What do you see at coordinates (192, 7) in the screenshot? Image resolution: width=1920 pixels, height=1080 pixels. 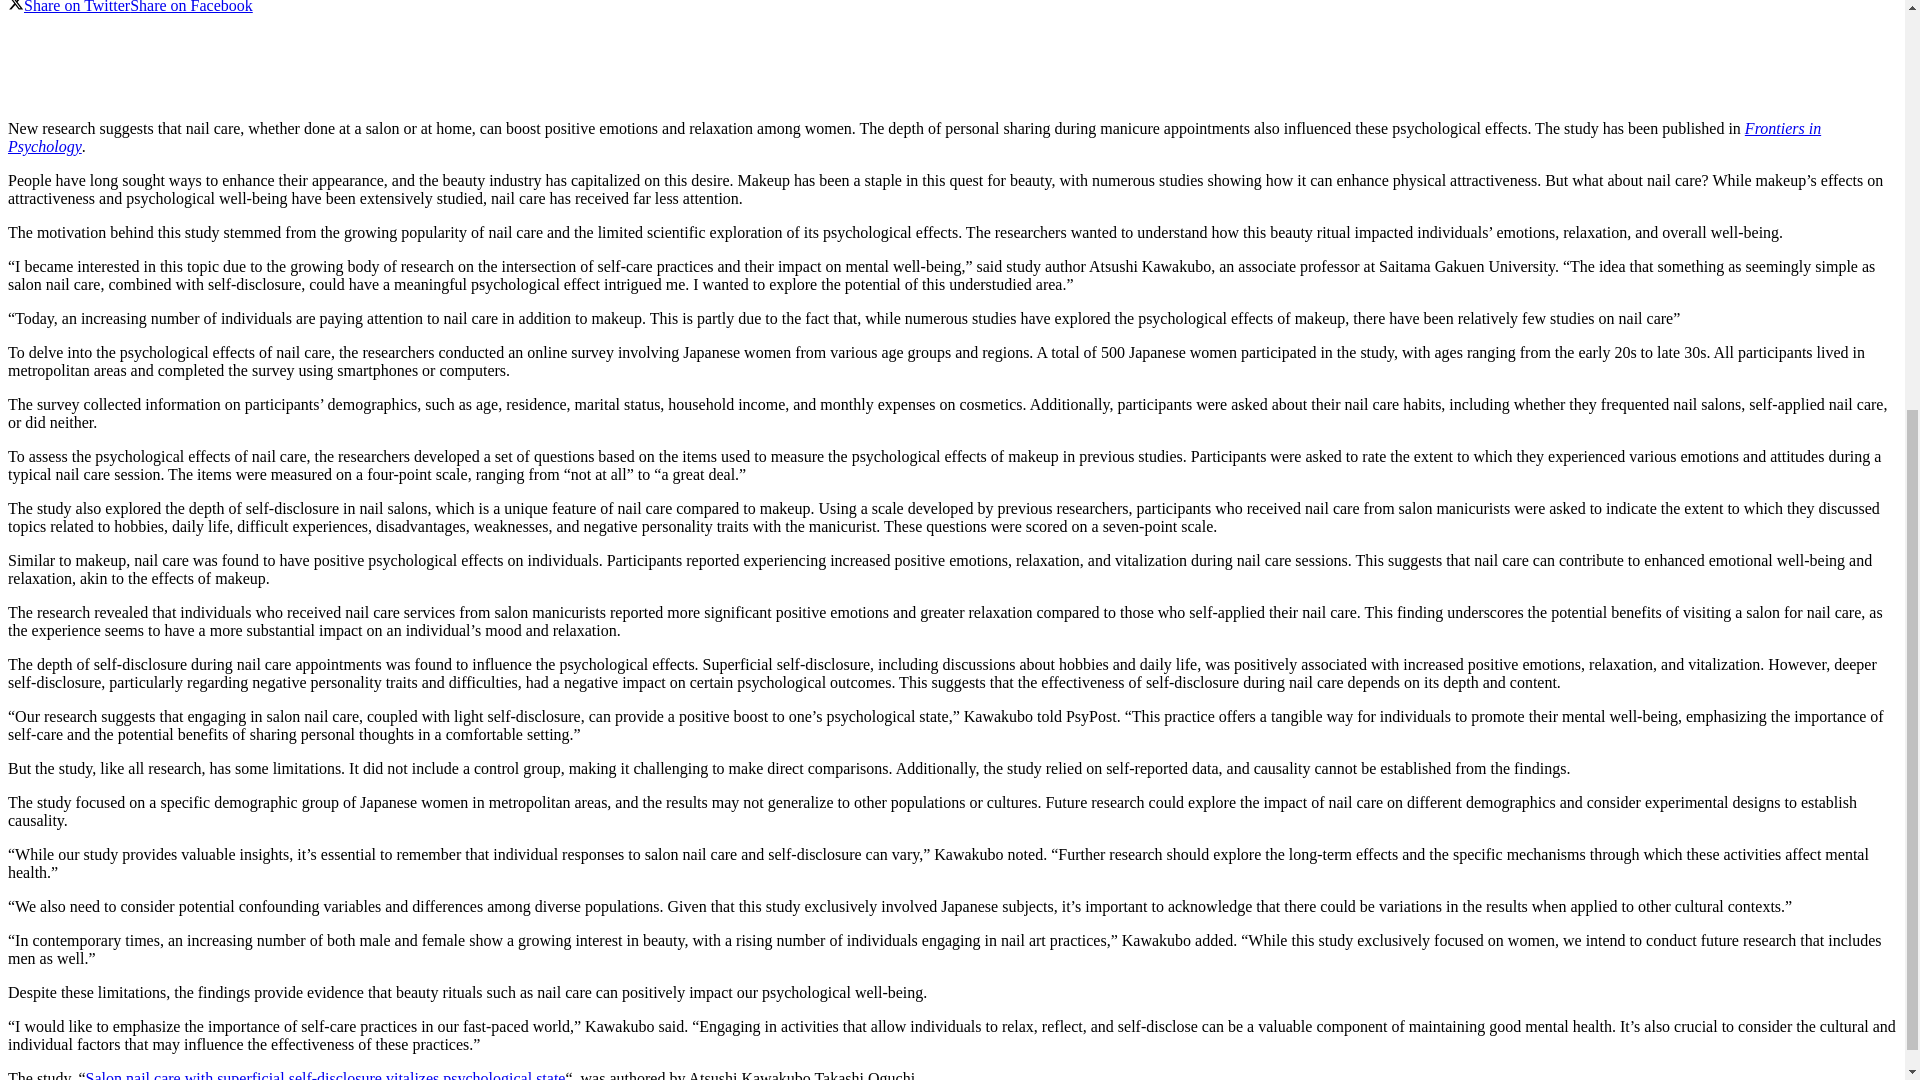 I see `Share on Facebook` at bounding box center [192, 7].